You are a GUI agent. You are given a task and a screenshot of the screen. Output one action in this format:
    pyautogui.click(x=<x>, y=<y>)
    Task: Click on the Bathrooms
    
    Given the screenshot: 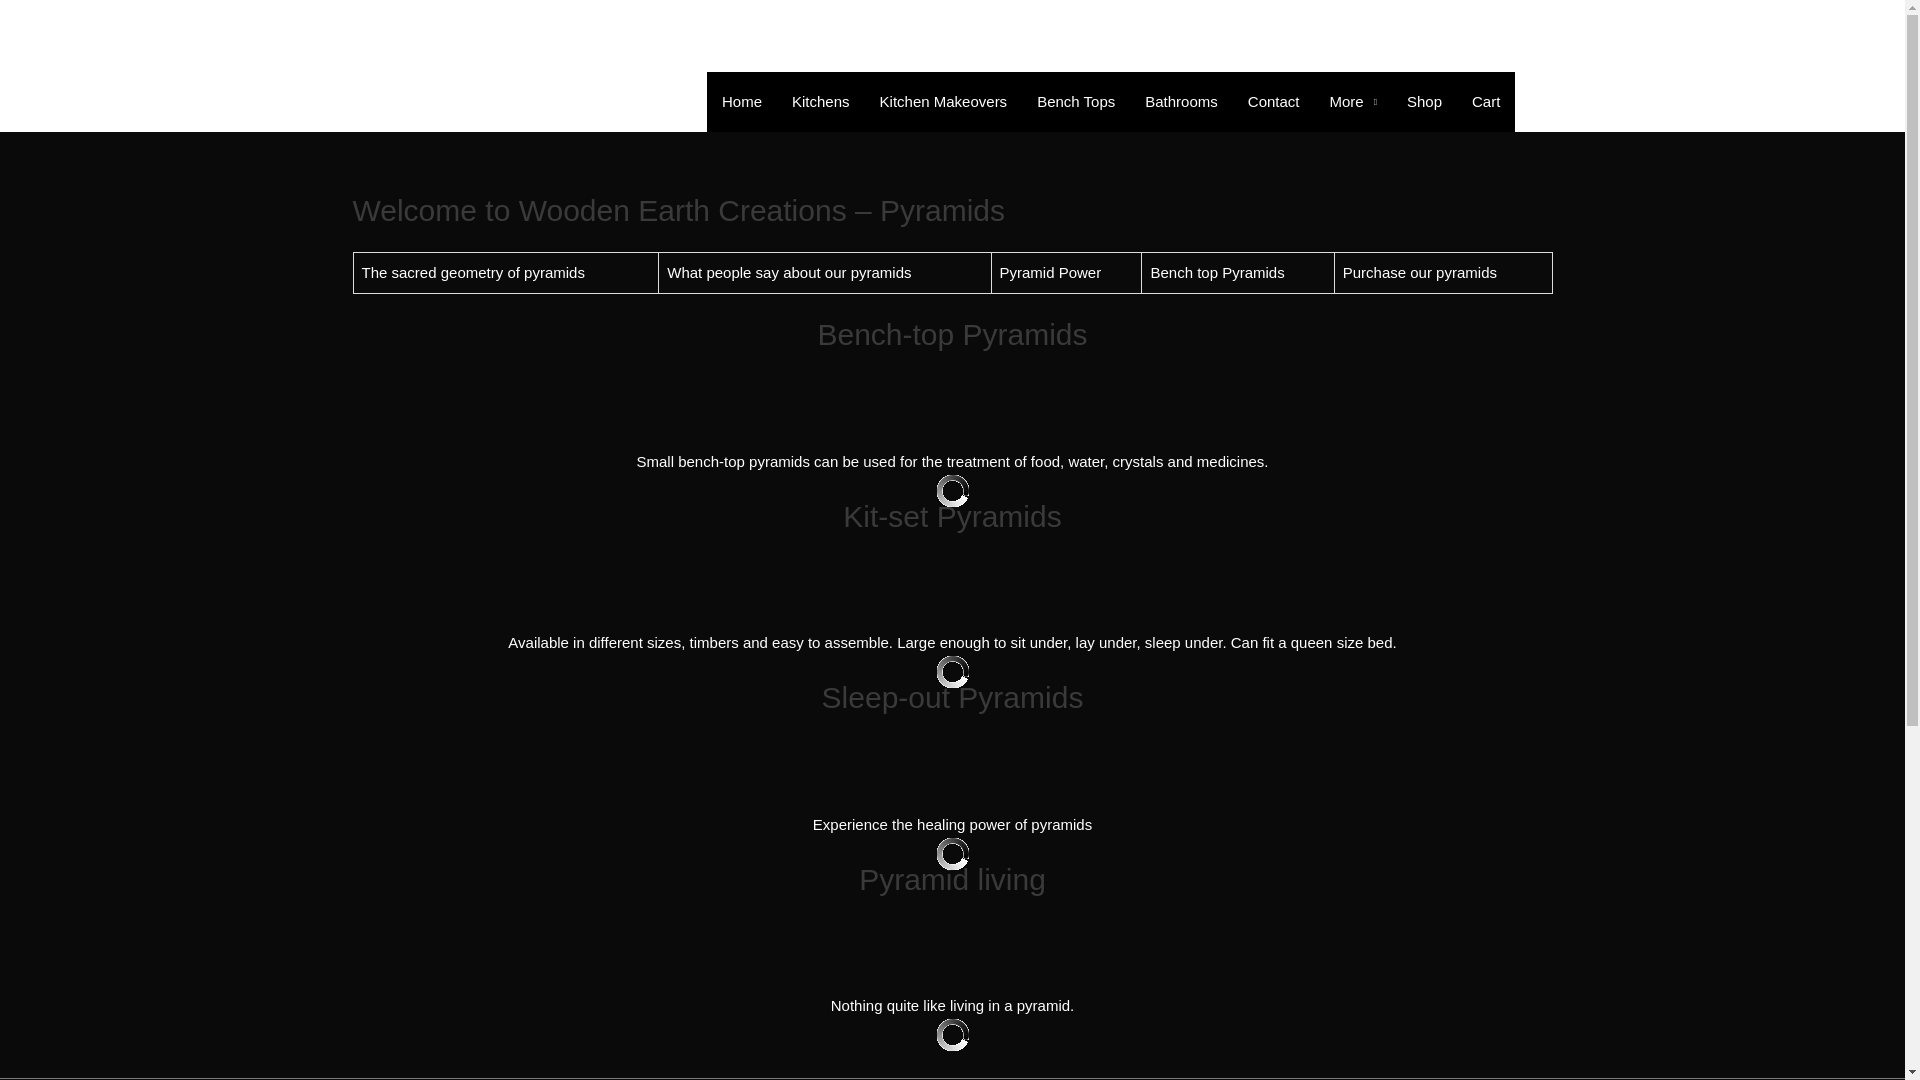 What is the action you would take?
    pyautogui.click(x=1181, y=102)
    